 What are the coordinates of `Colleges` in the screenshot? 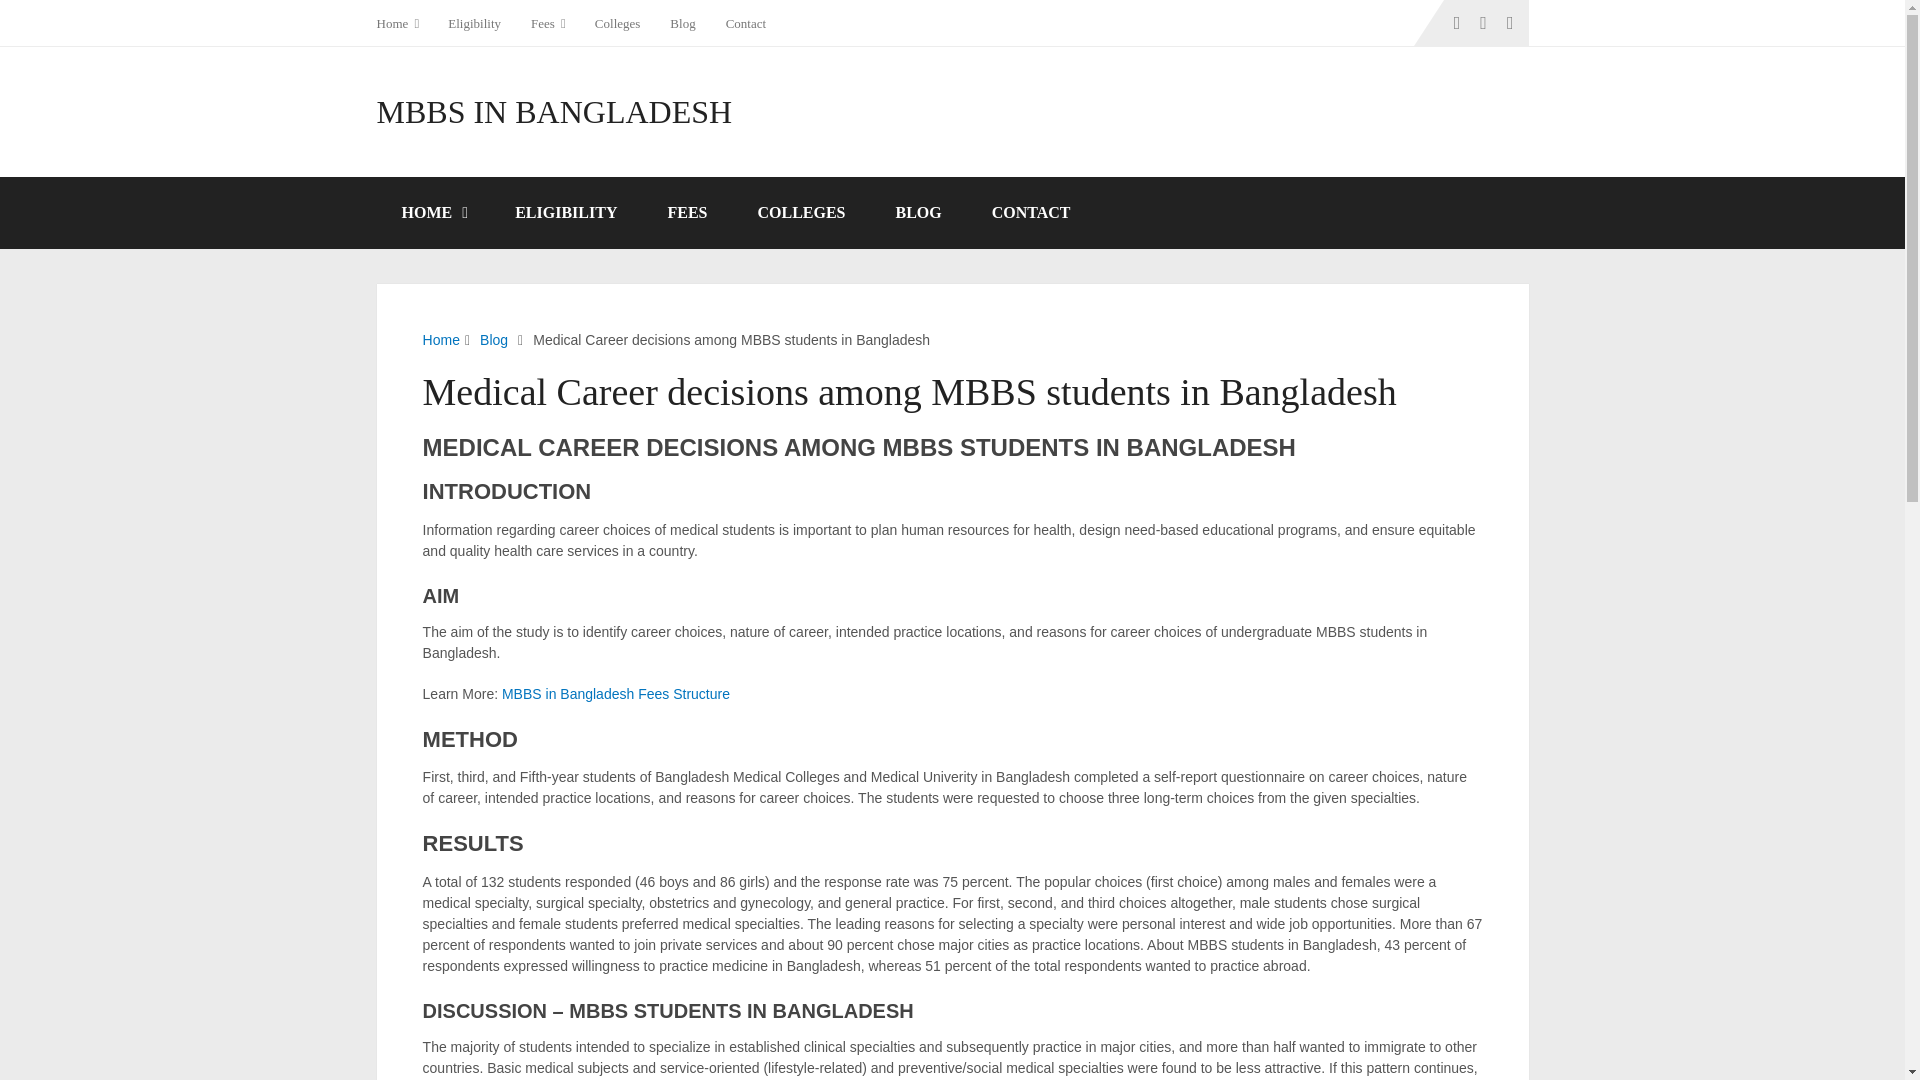 It's located at (618, 23).